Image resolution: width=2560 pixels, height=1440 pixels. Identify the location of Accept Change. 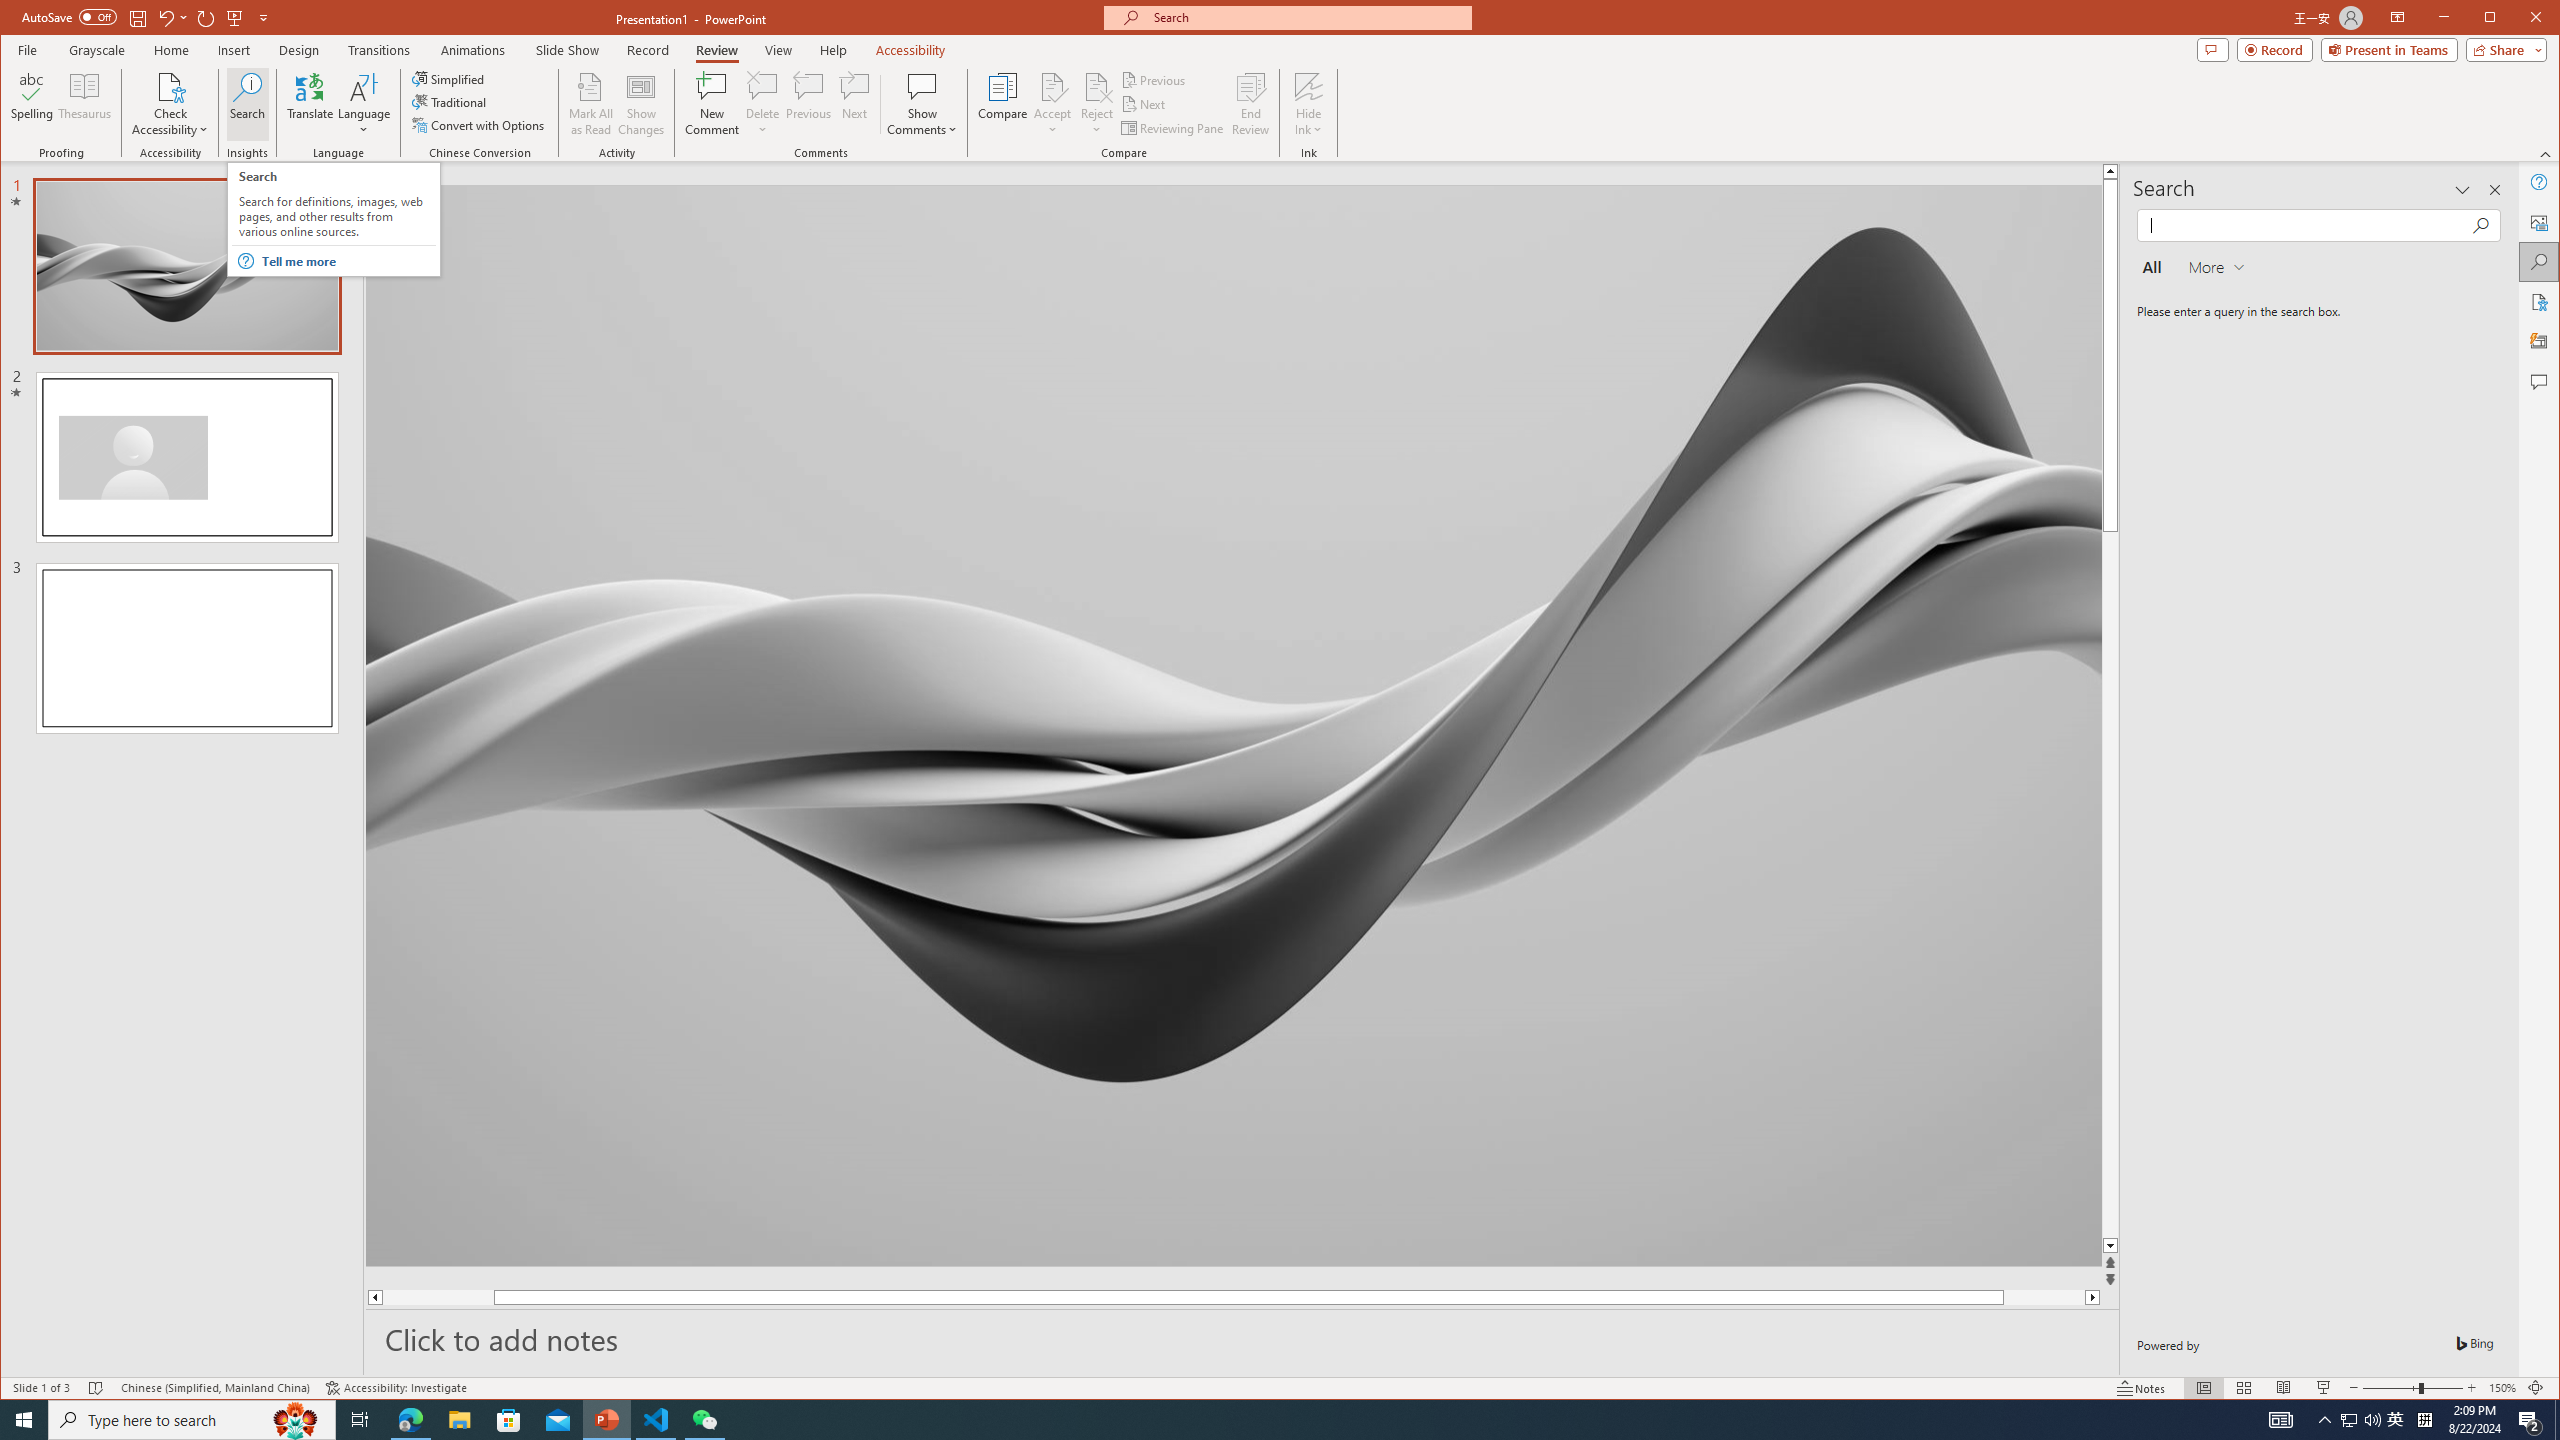
(1053, 86).